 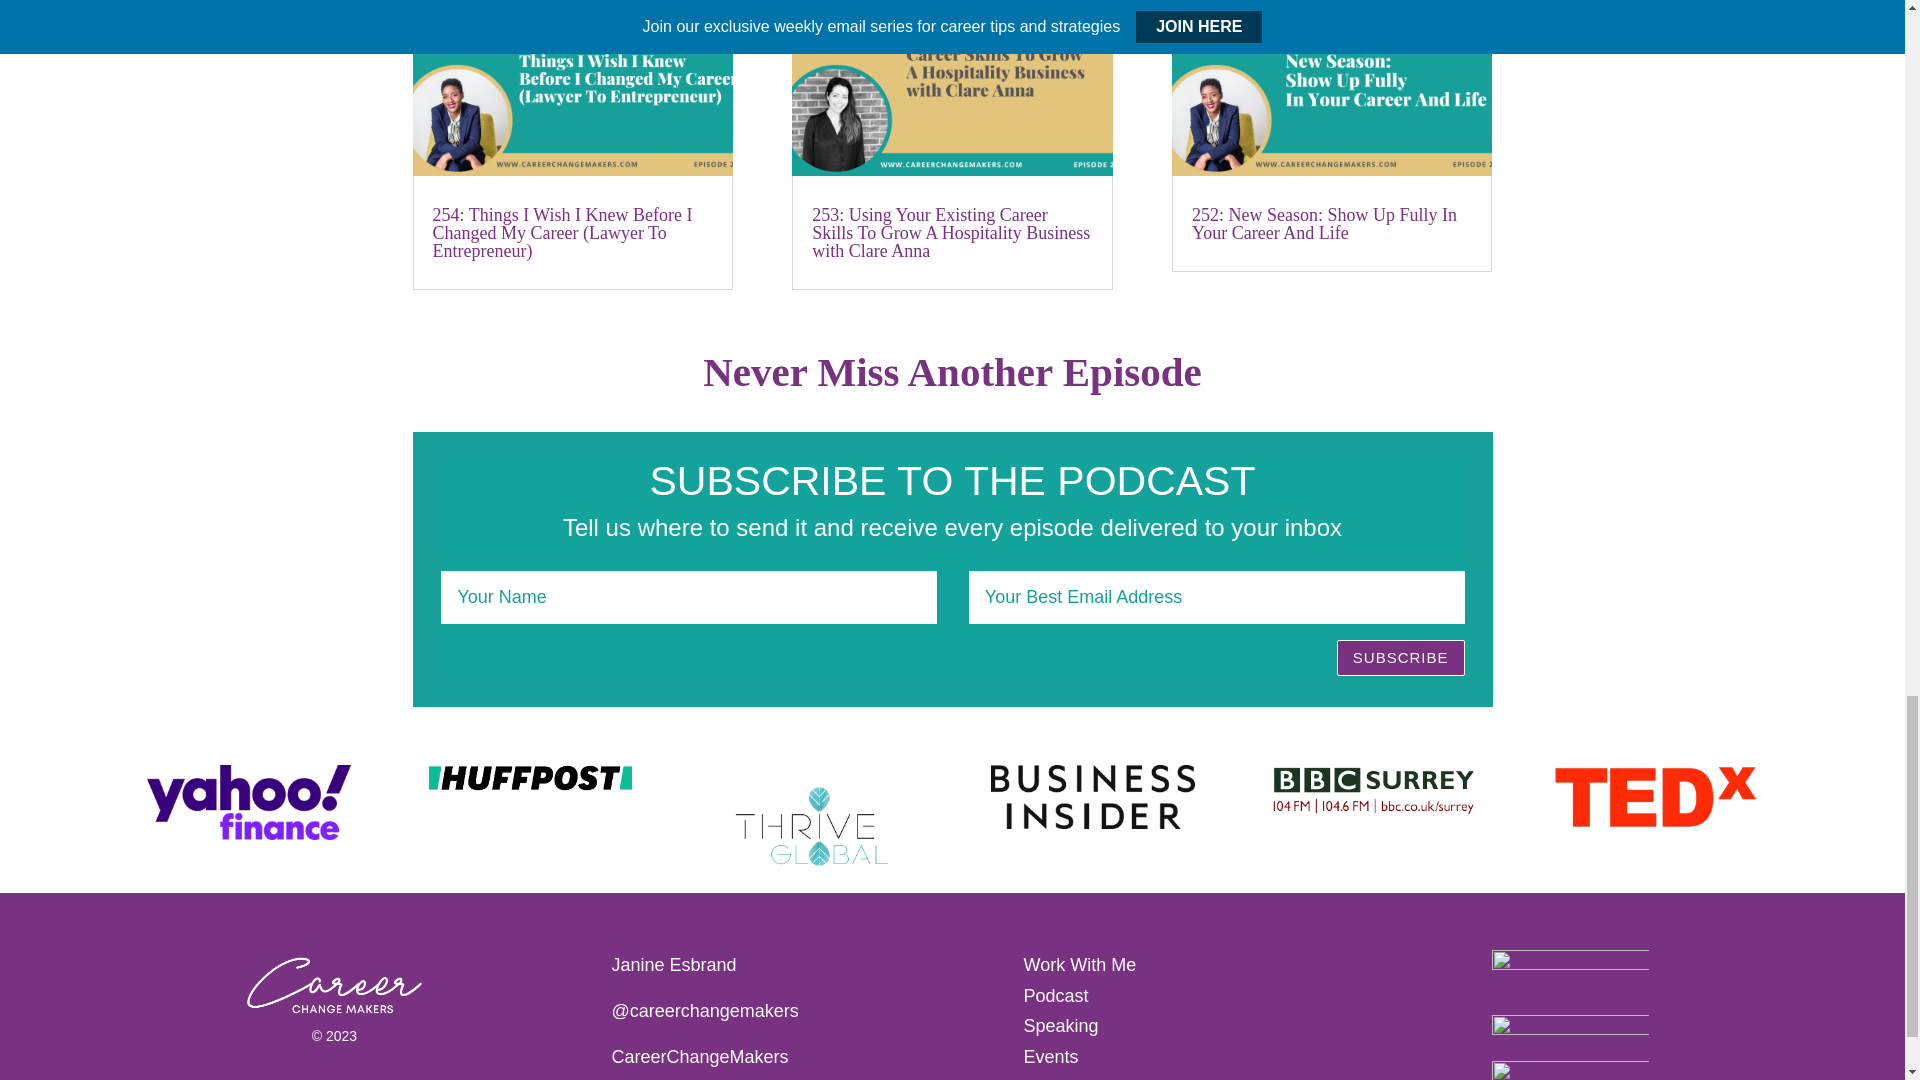 I want to click on Careers-03, so click(x=334, y=986).